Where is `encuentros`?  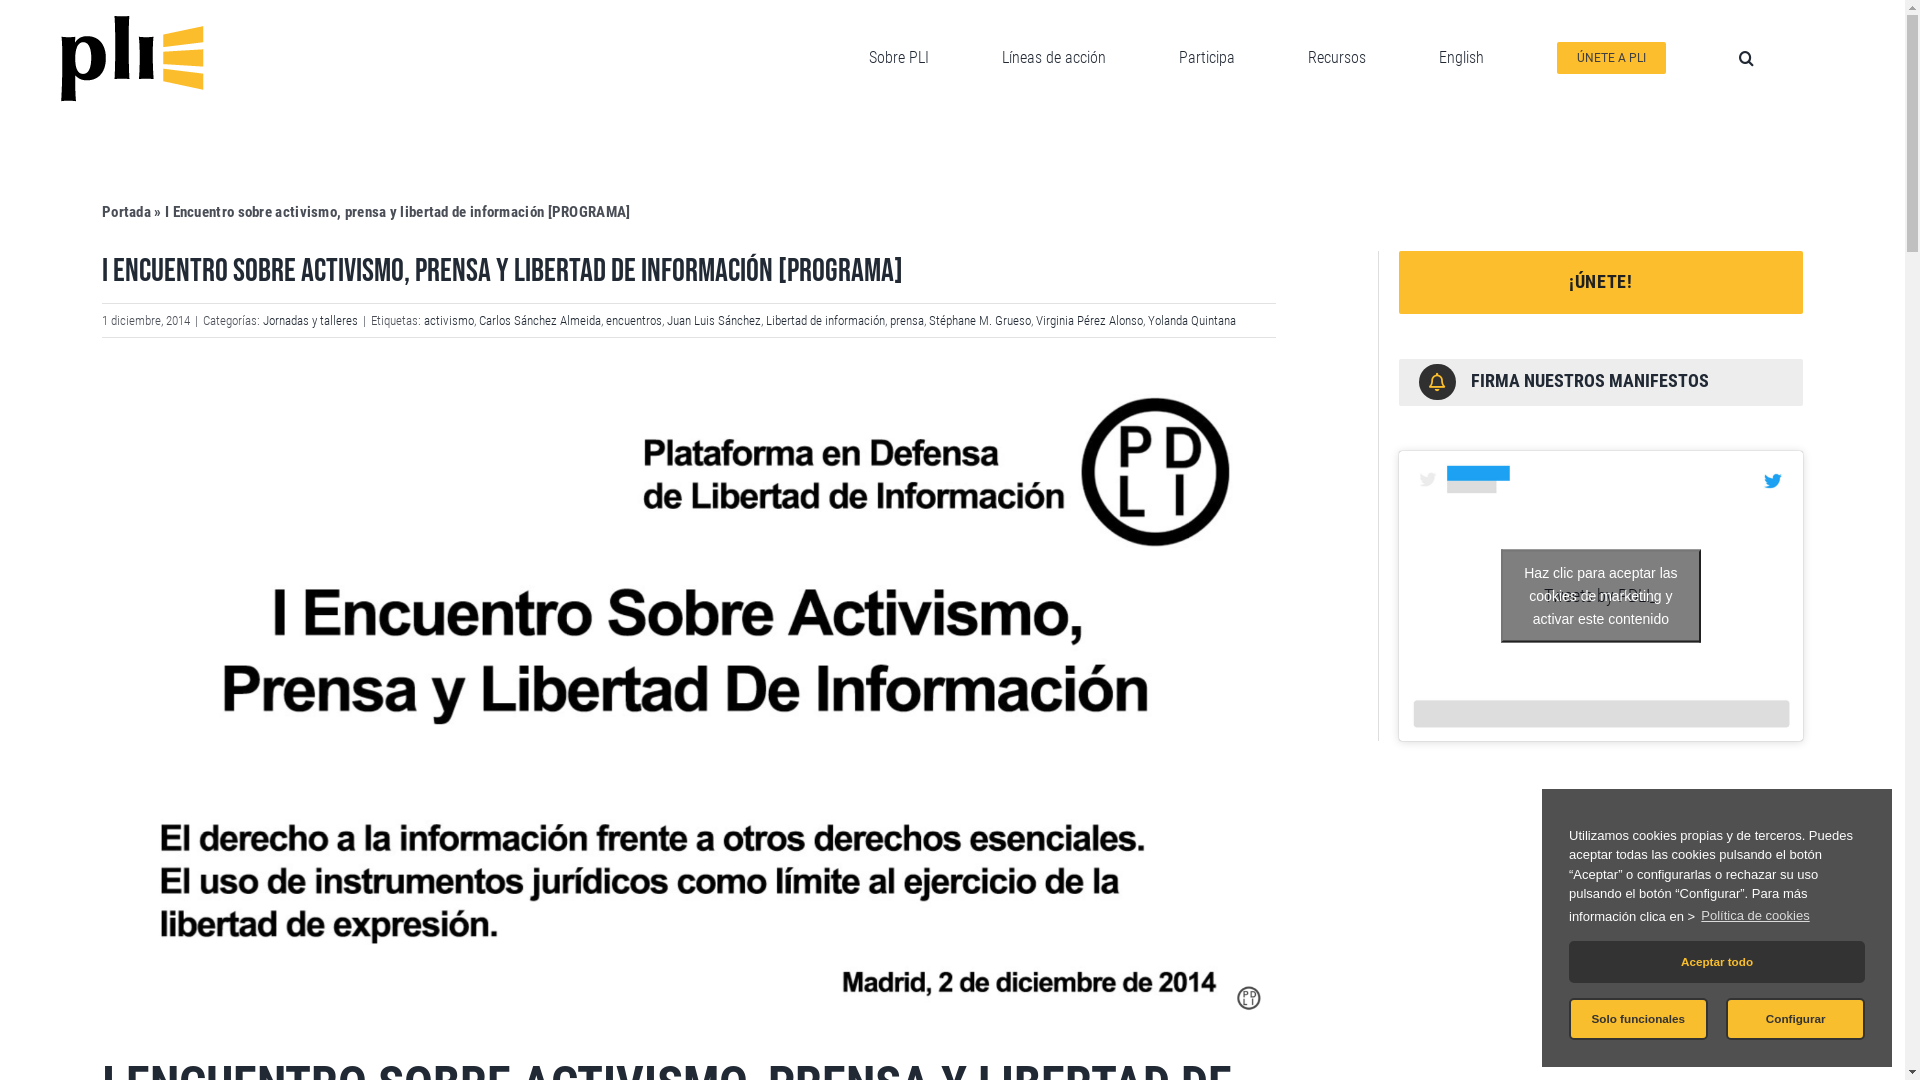
encuentros is located at coordinates (634, 320).